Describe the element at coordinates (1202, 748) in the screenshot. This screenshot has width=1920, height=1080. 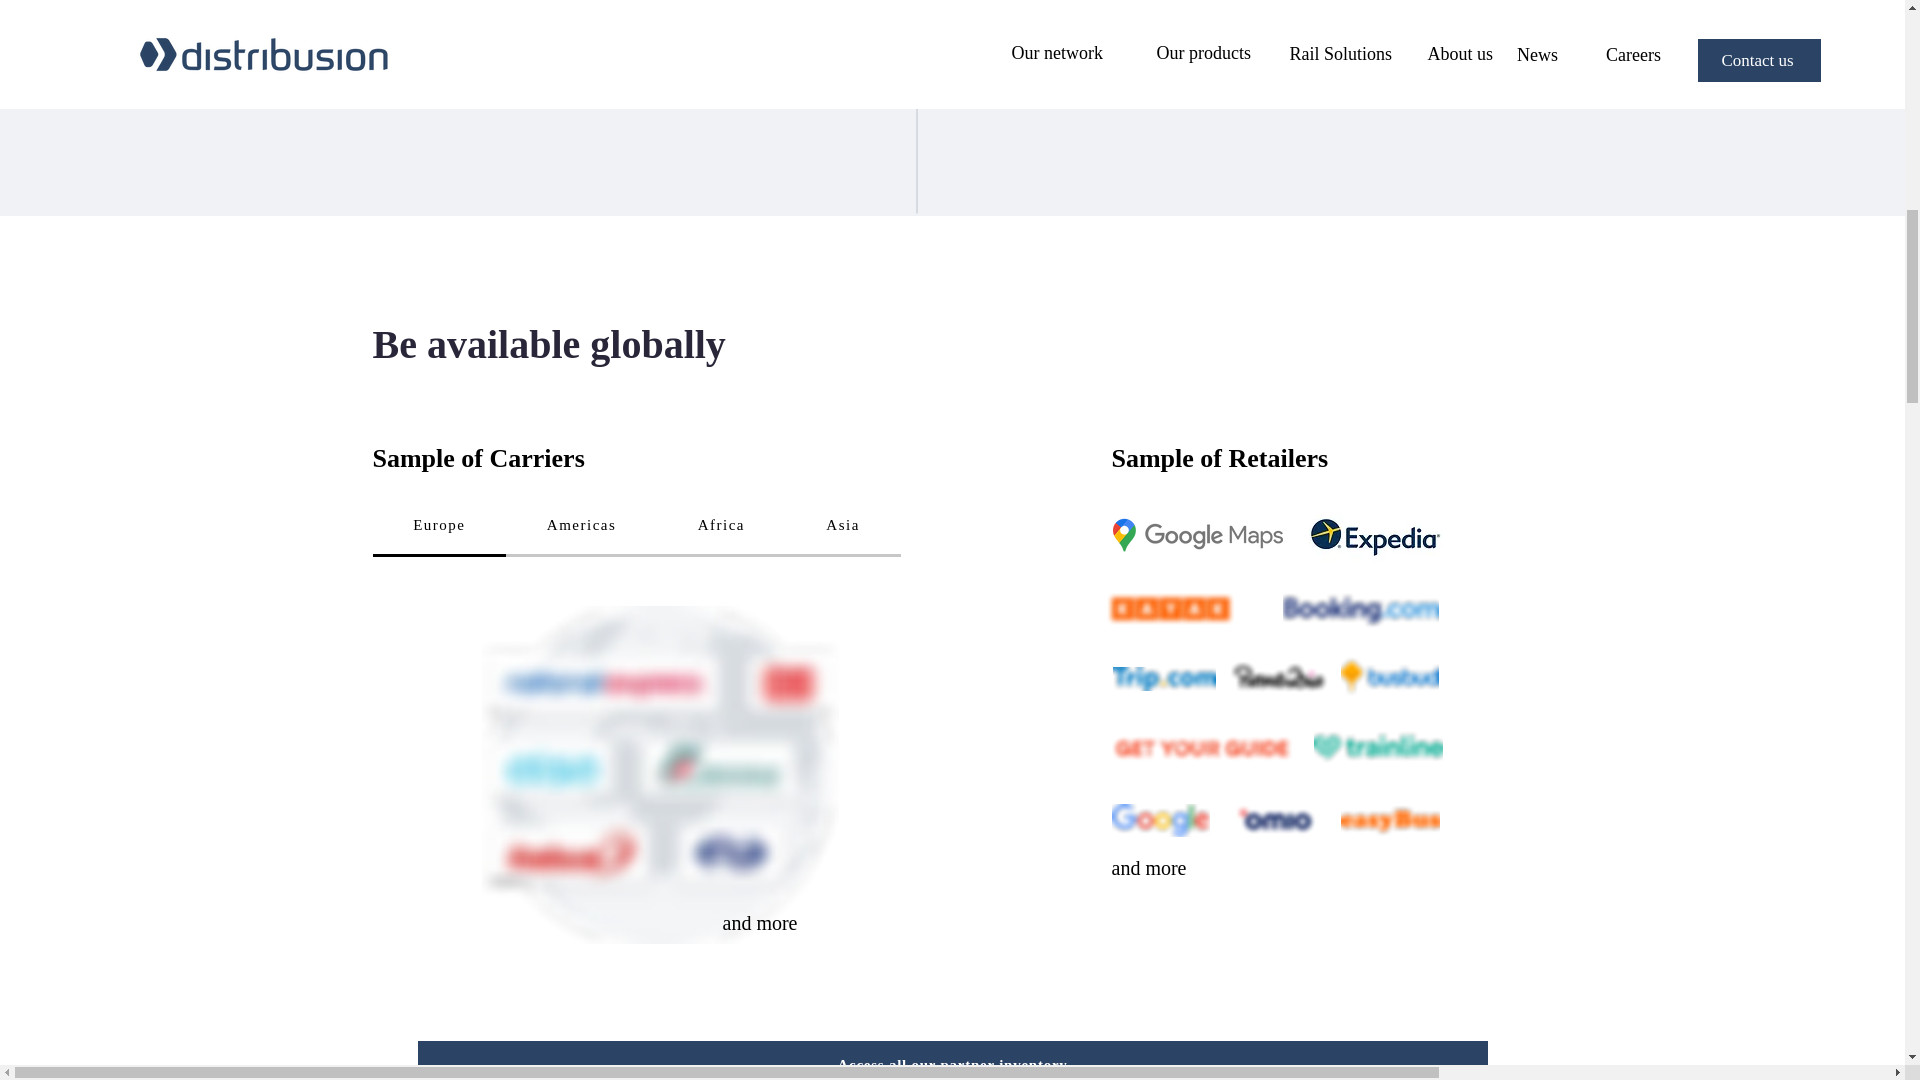
I see `getyourguide` at that location.